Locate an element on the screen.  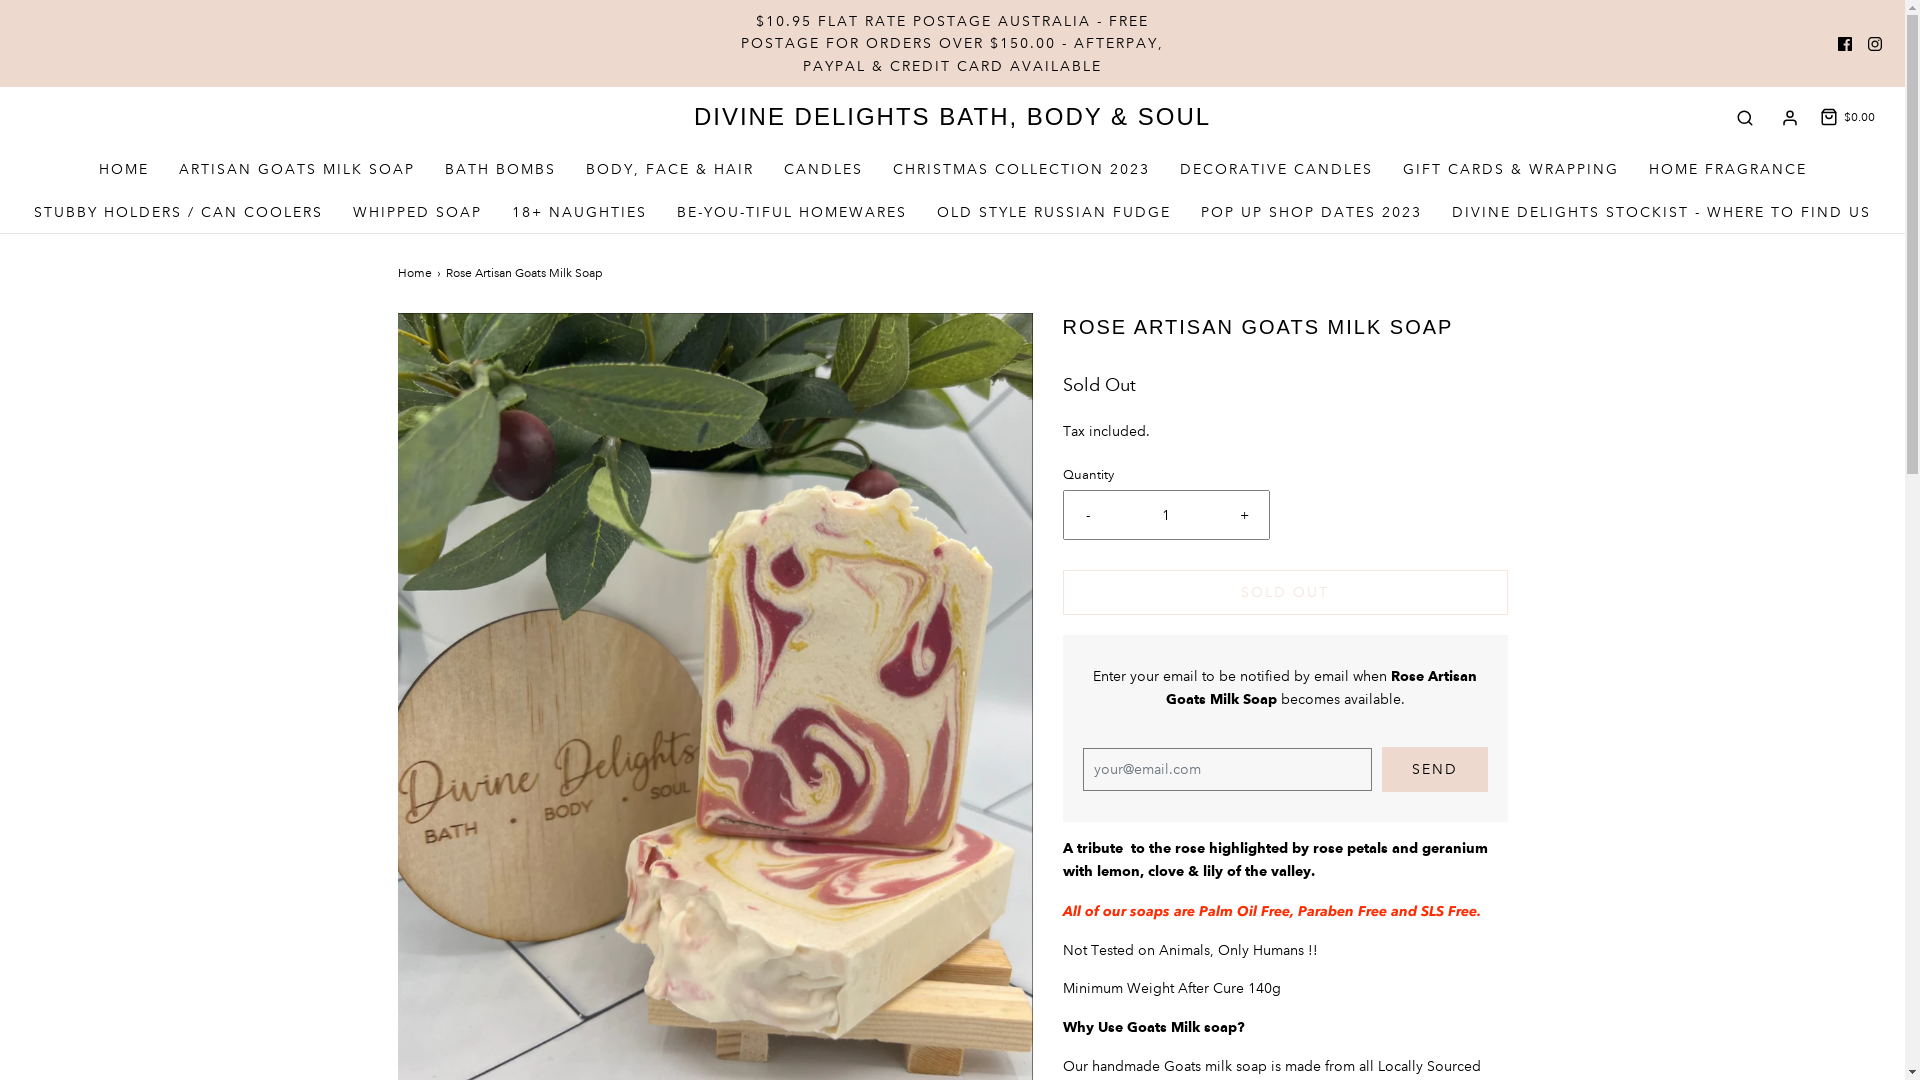
BATH BOMBS is located at coordinates (500, 169).